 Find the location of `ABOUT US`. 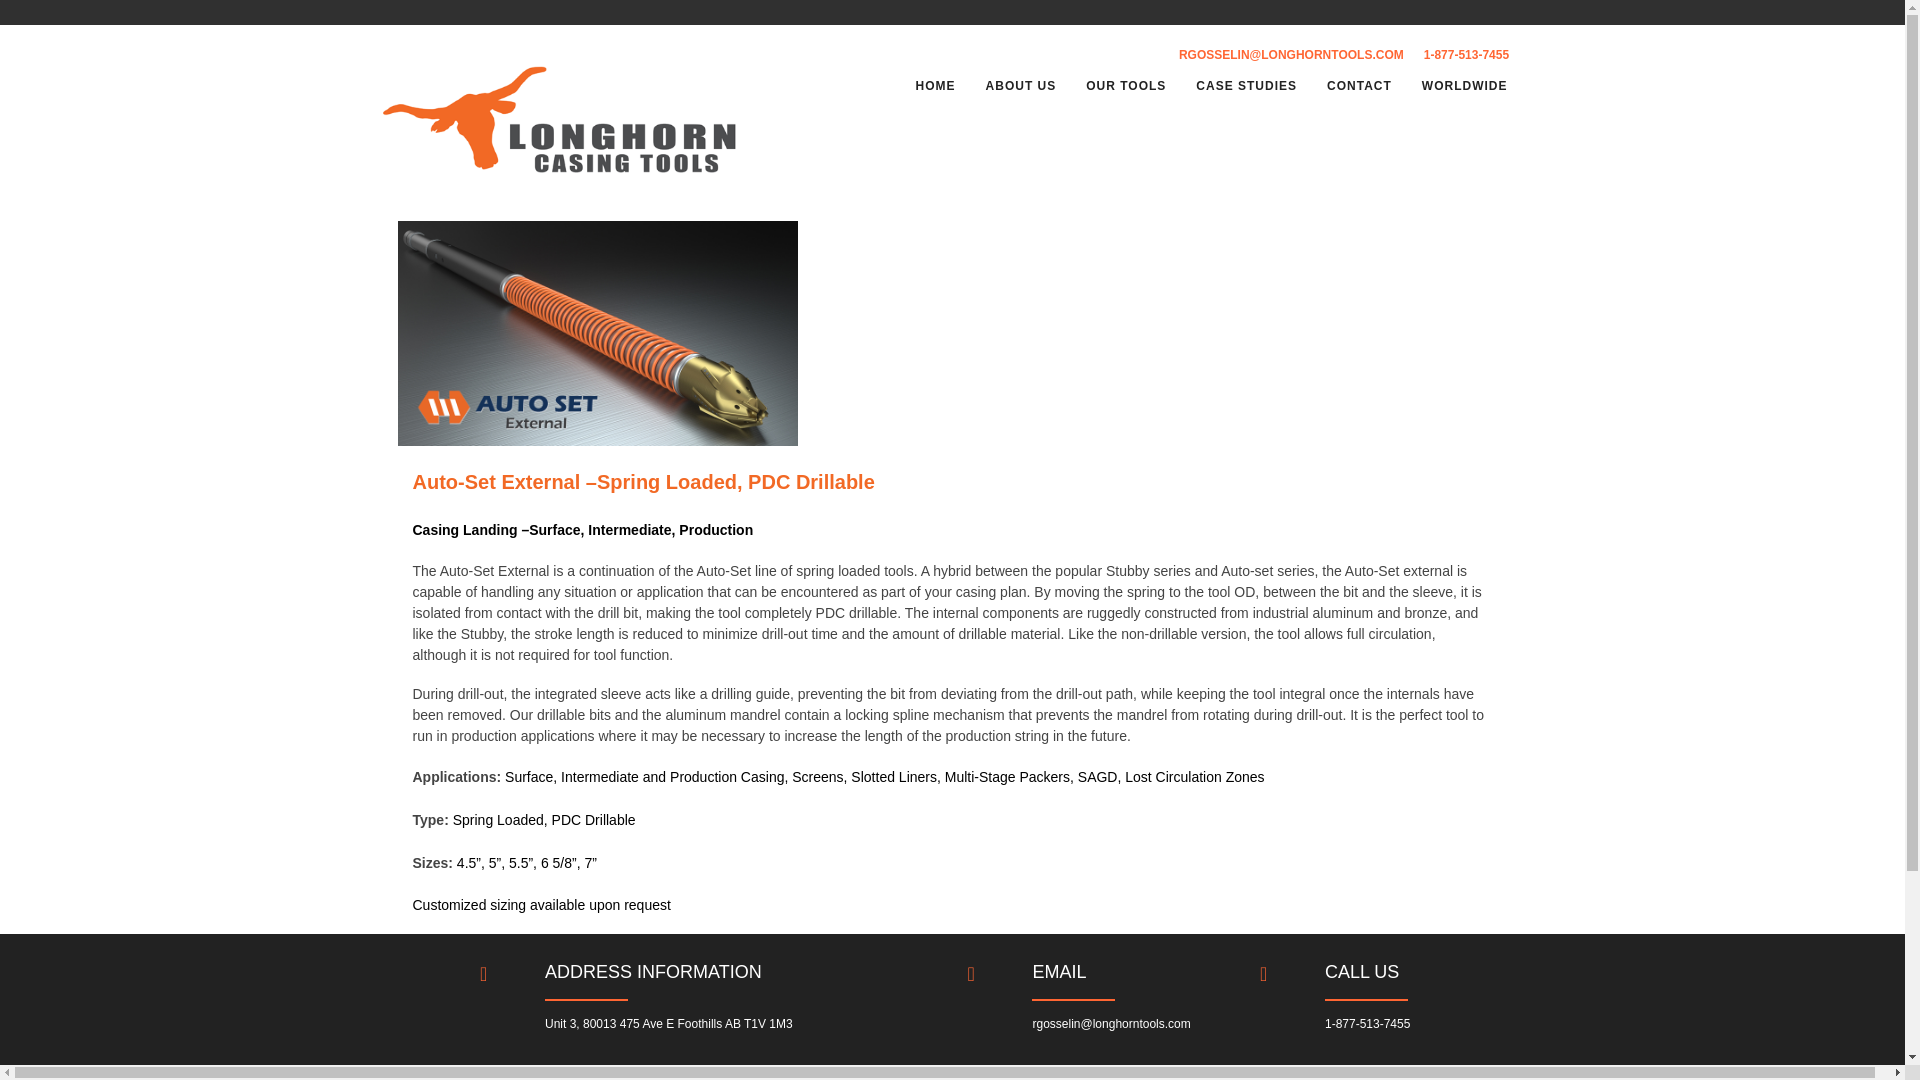

ABOUT US is located at coordinates (1021, 86).